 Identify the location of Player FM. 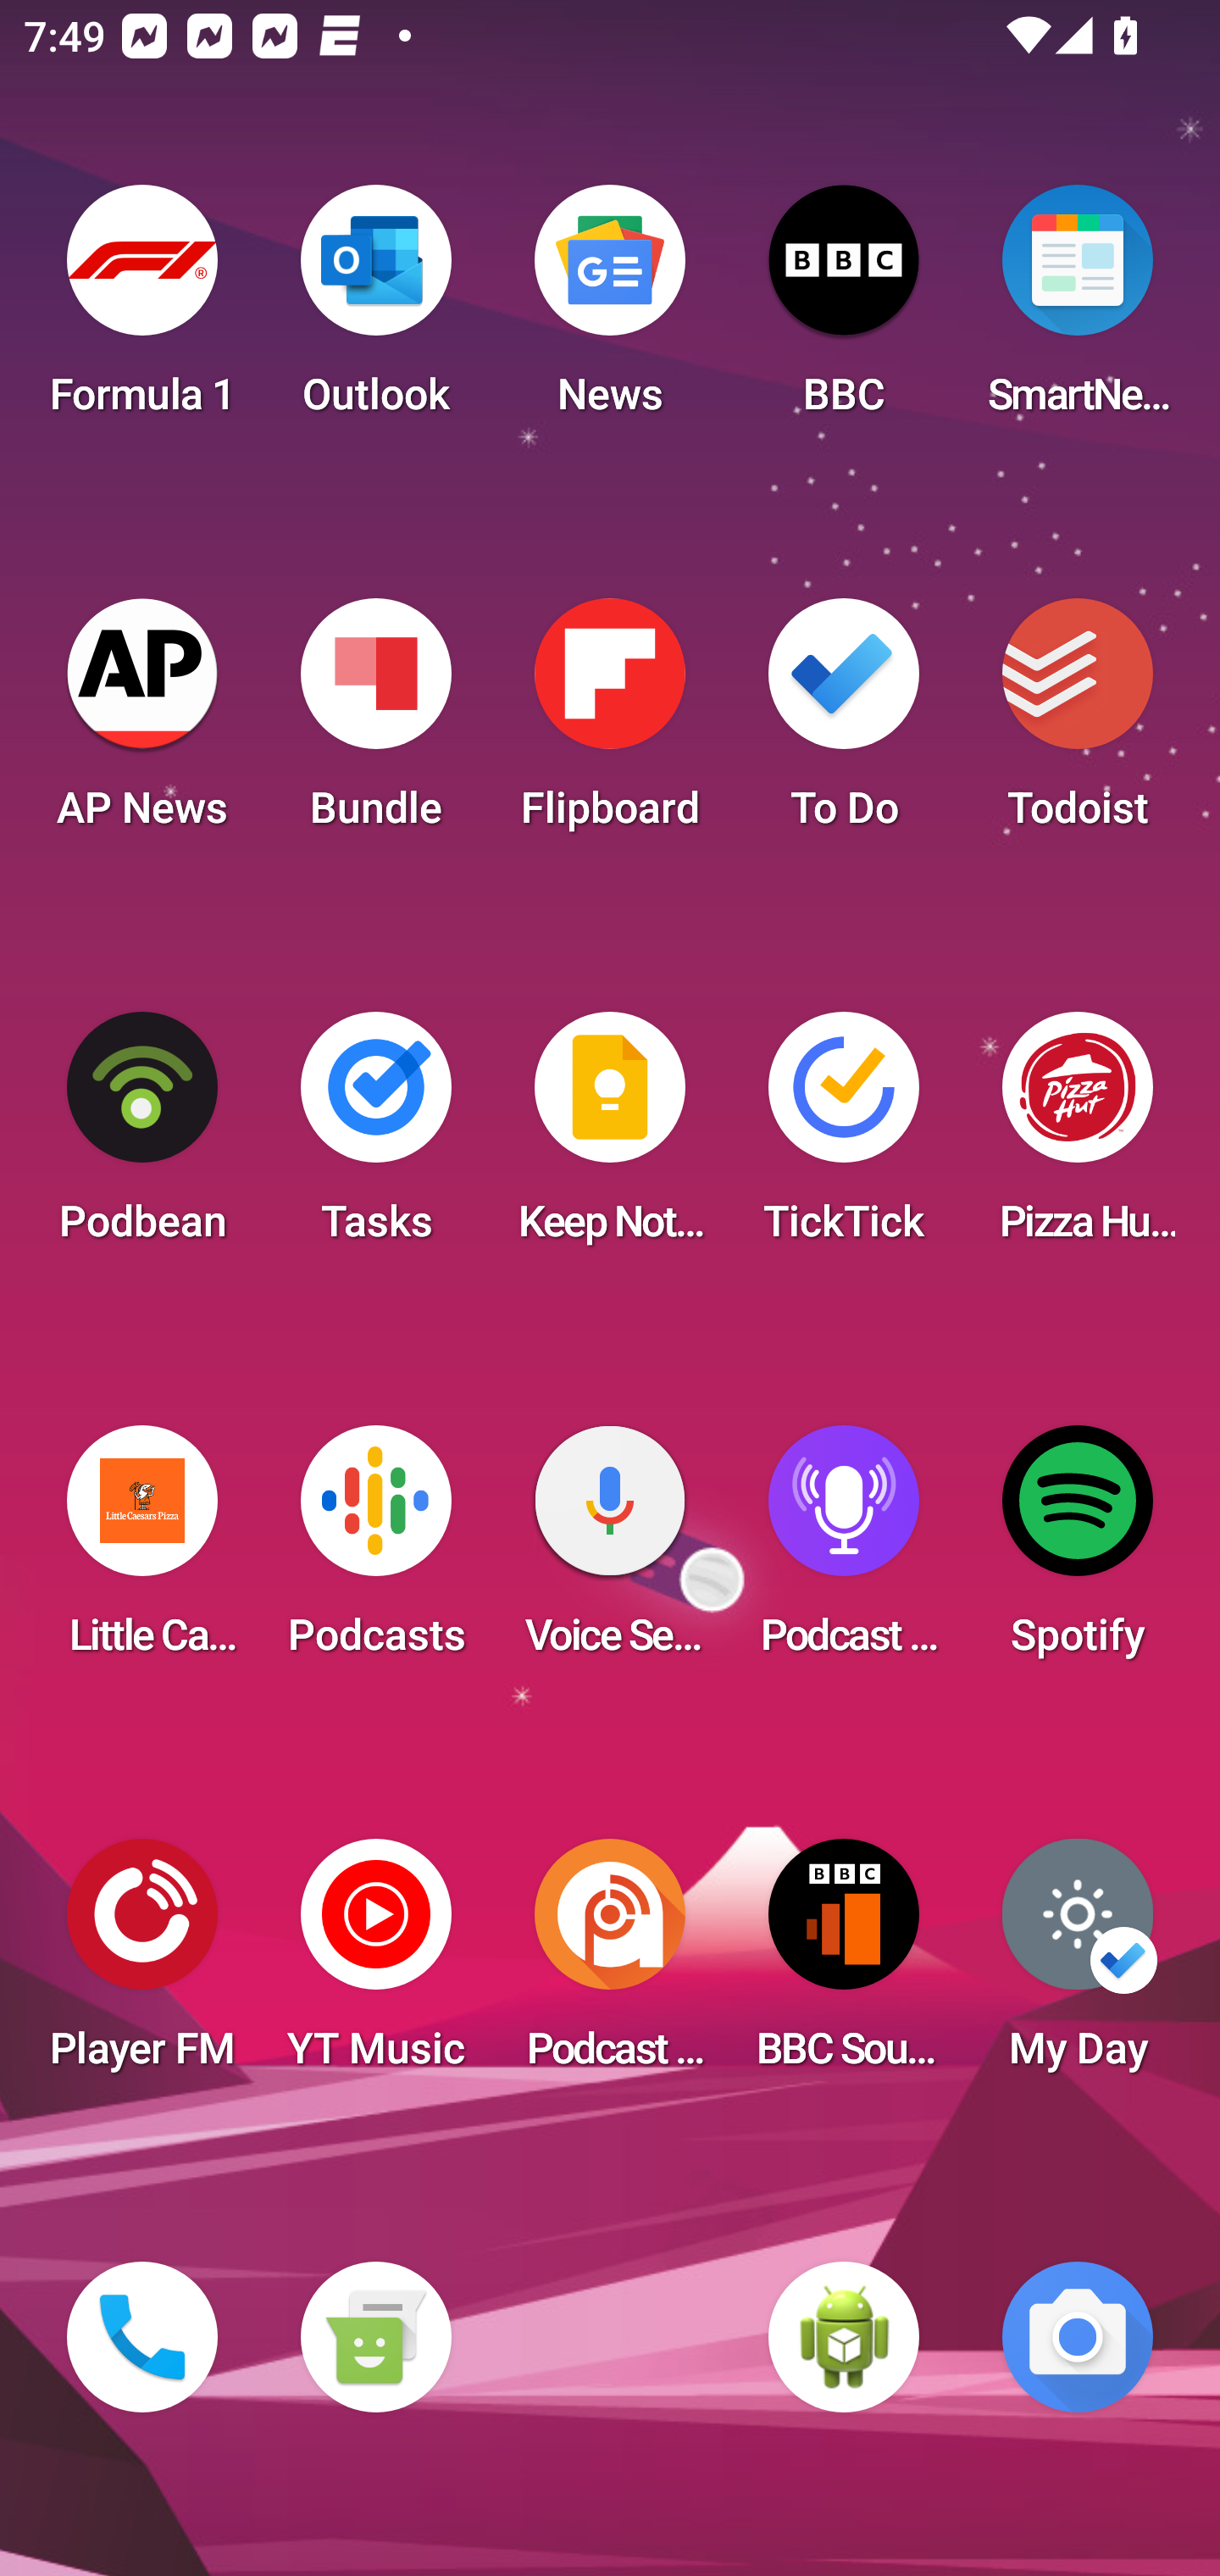
(142, 1964).